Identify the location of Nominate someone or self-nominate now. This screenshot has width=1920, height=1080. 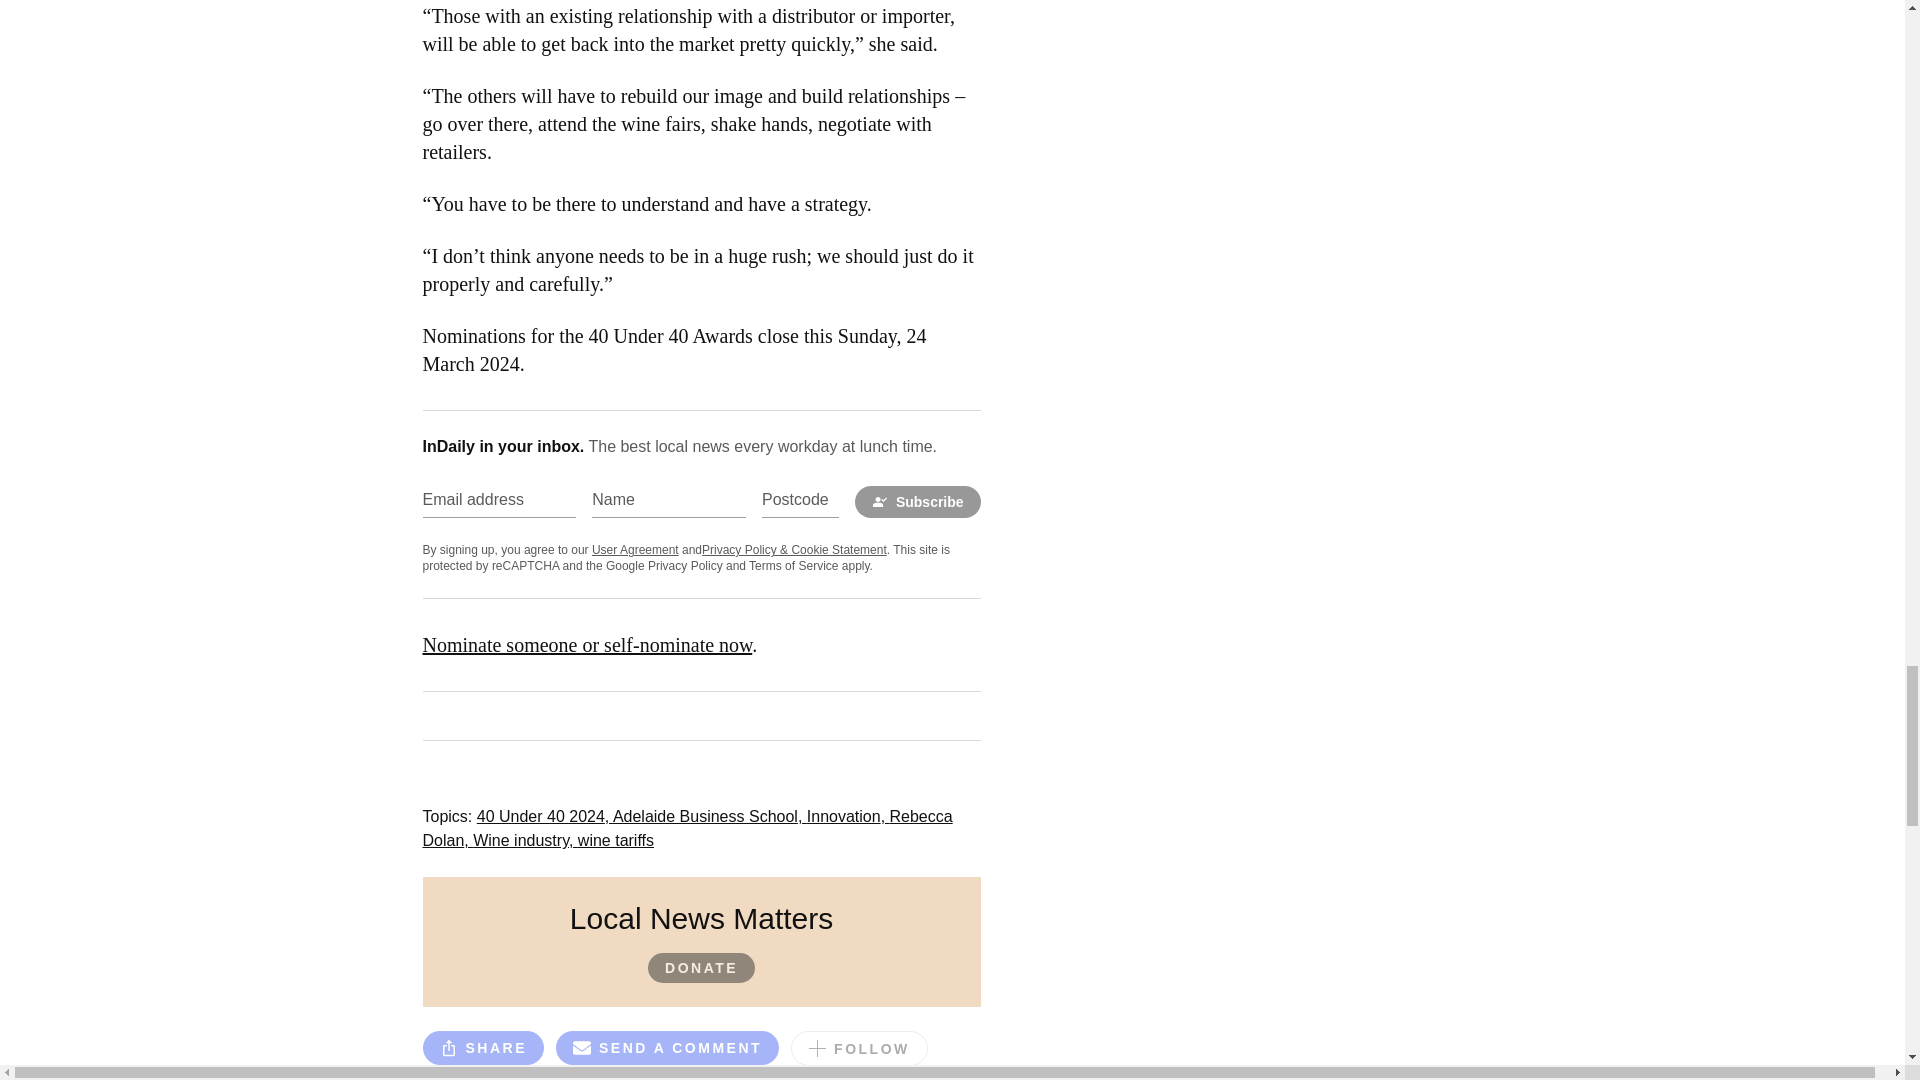
(587, 644).